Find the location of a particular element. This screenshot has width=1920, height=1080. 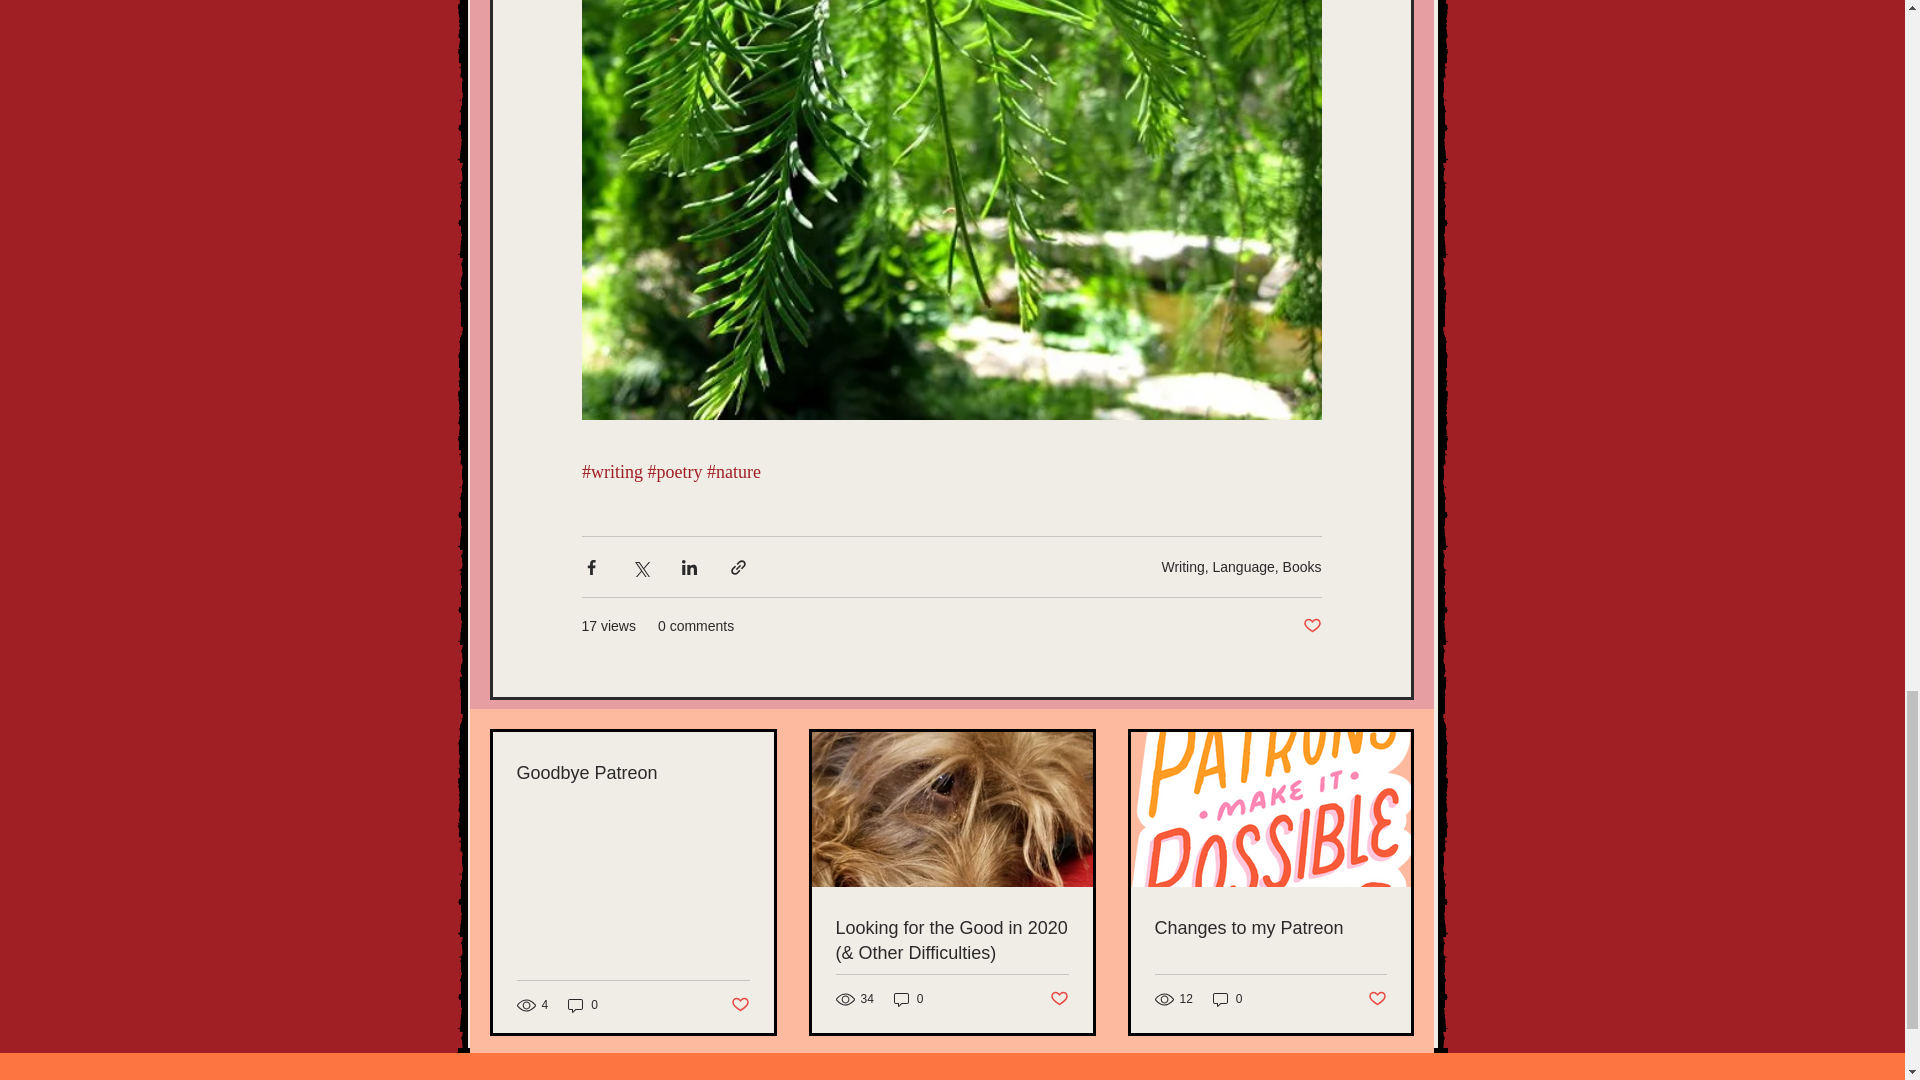

Goodbye Patreon is located at coordinates (632, 774).